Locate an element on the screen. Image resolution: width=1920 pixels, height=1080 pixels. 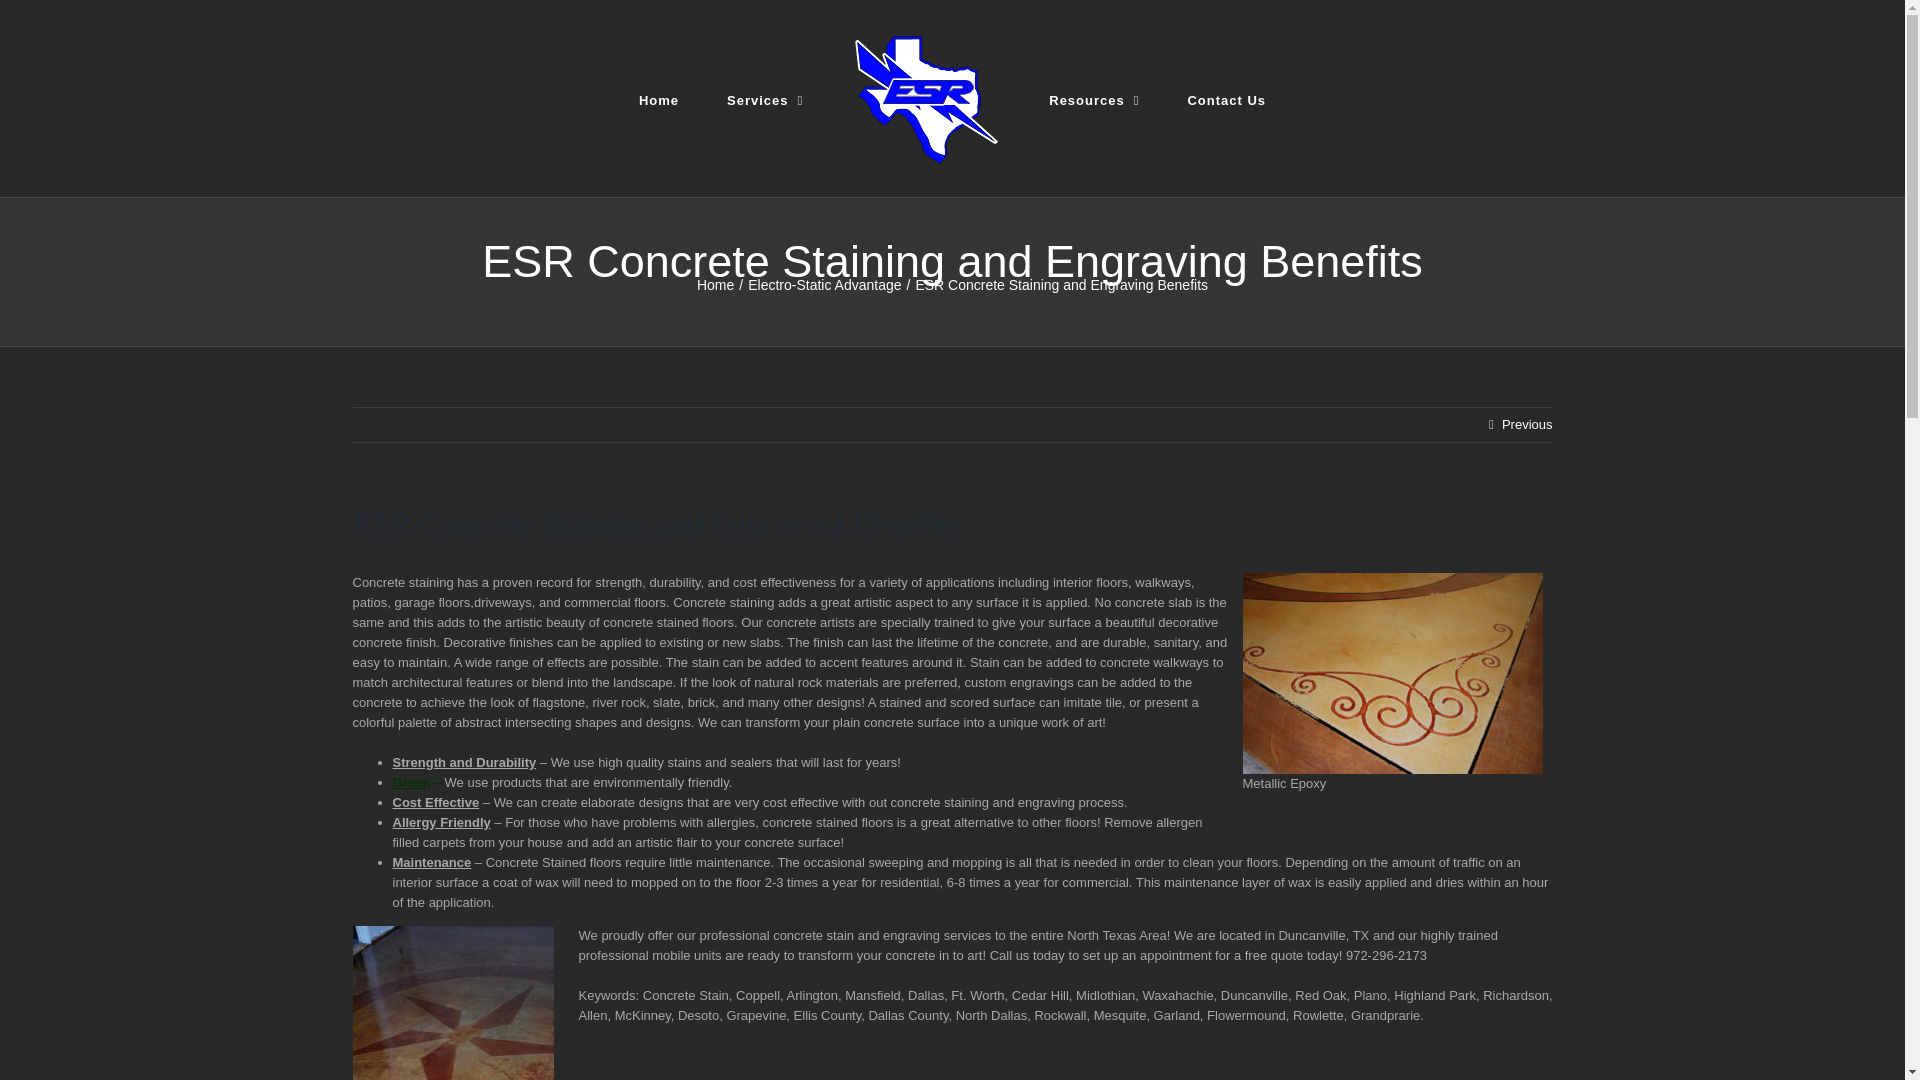
esr-concrete-engrave-and-stain-border-etch is located at coordinates (1392, 674).